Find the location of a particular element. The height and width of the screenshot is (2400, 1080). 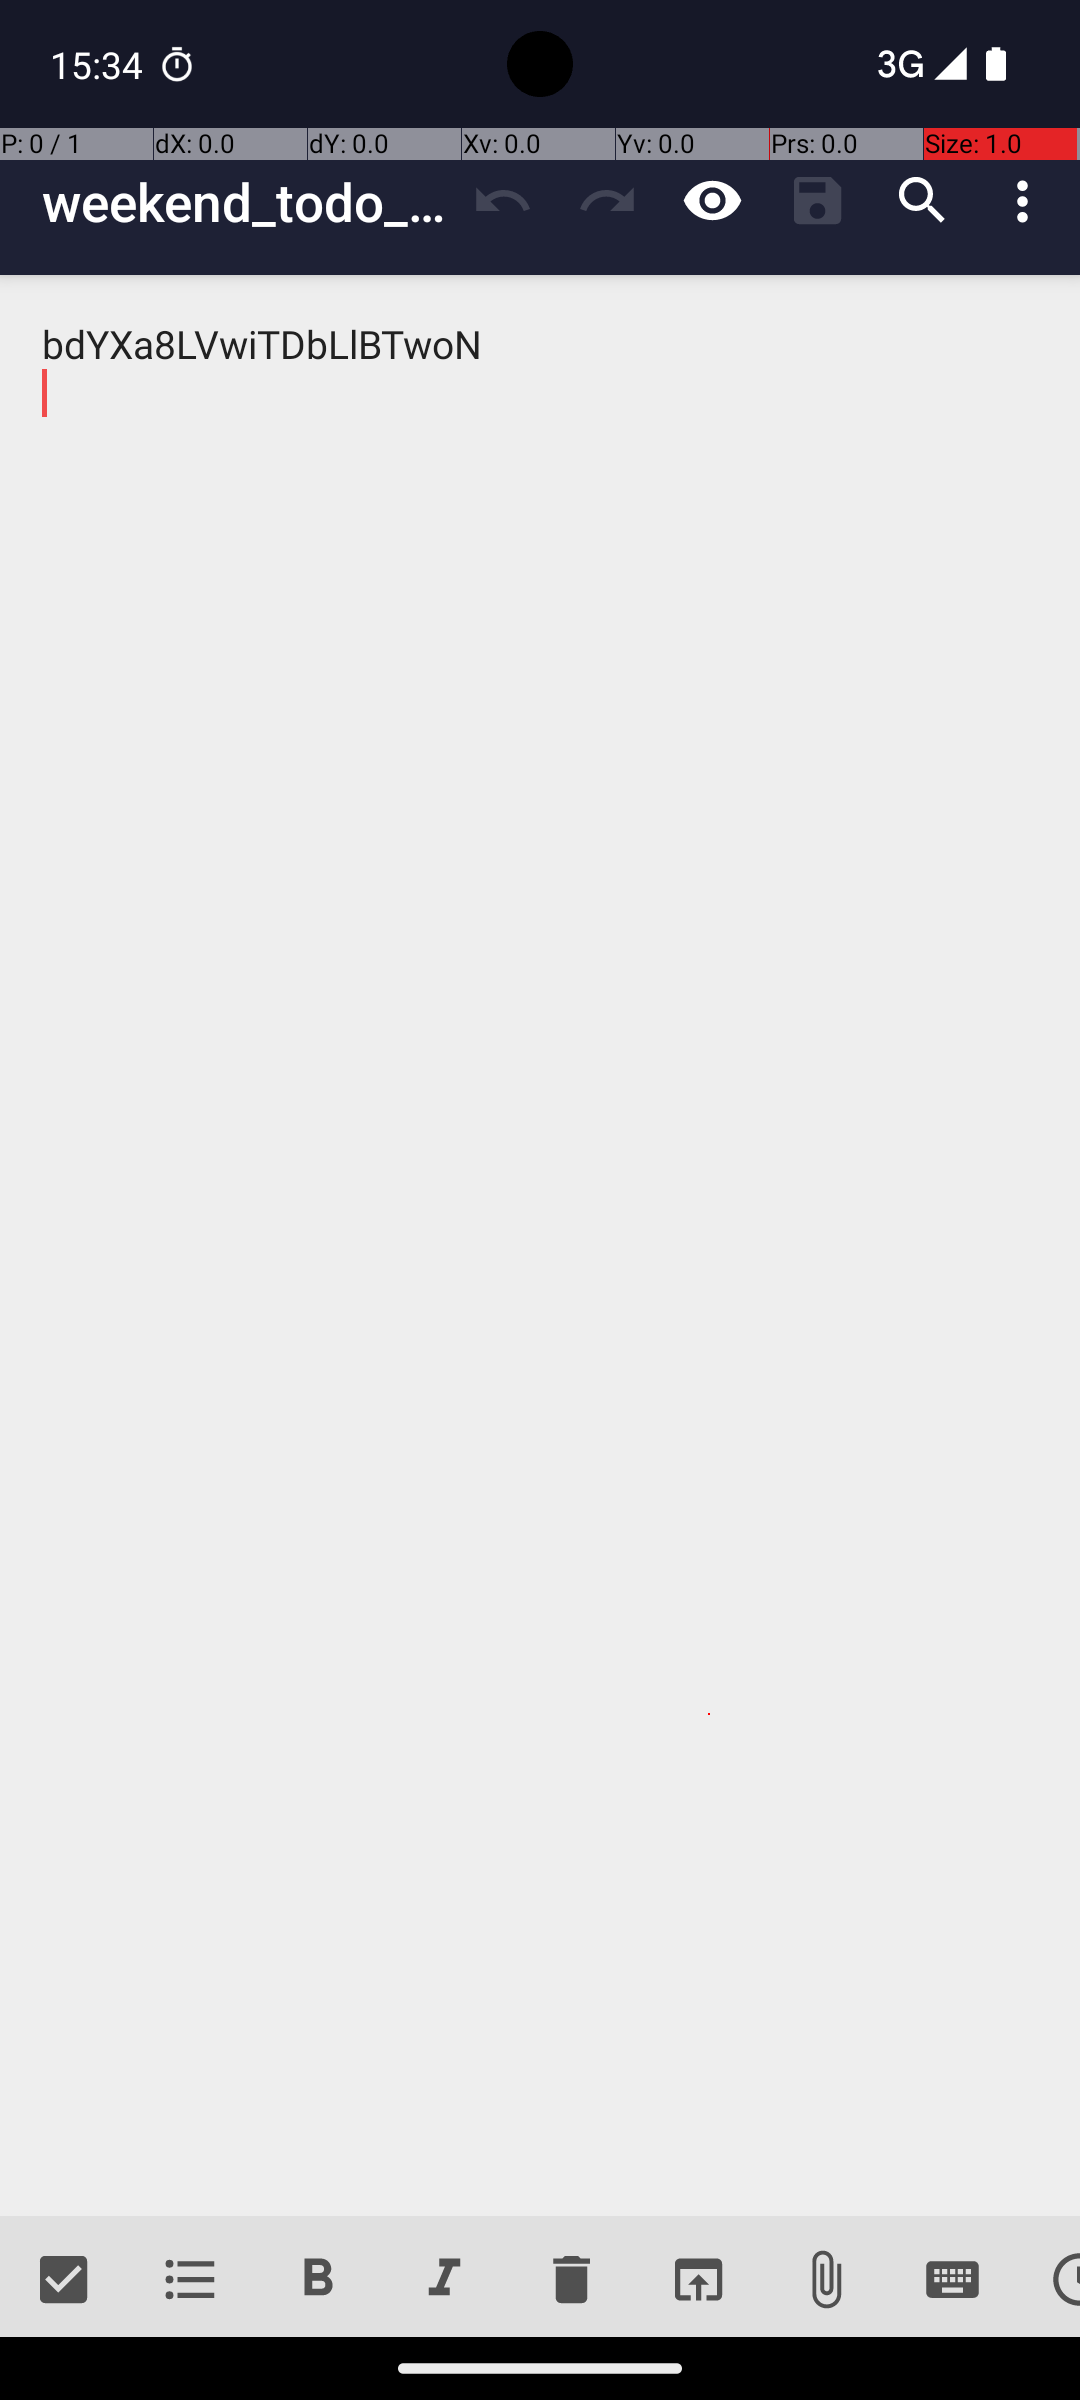

weekend_todo_list_edited is located at coordinates (246, 202).